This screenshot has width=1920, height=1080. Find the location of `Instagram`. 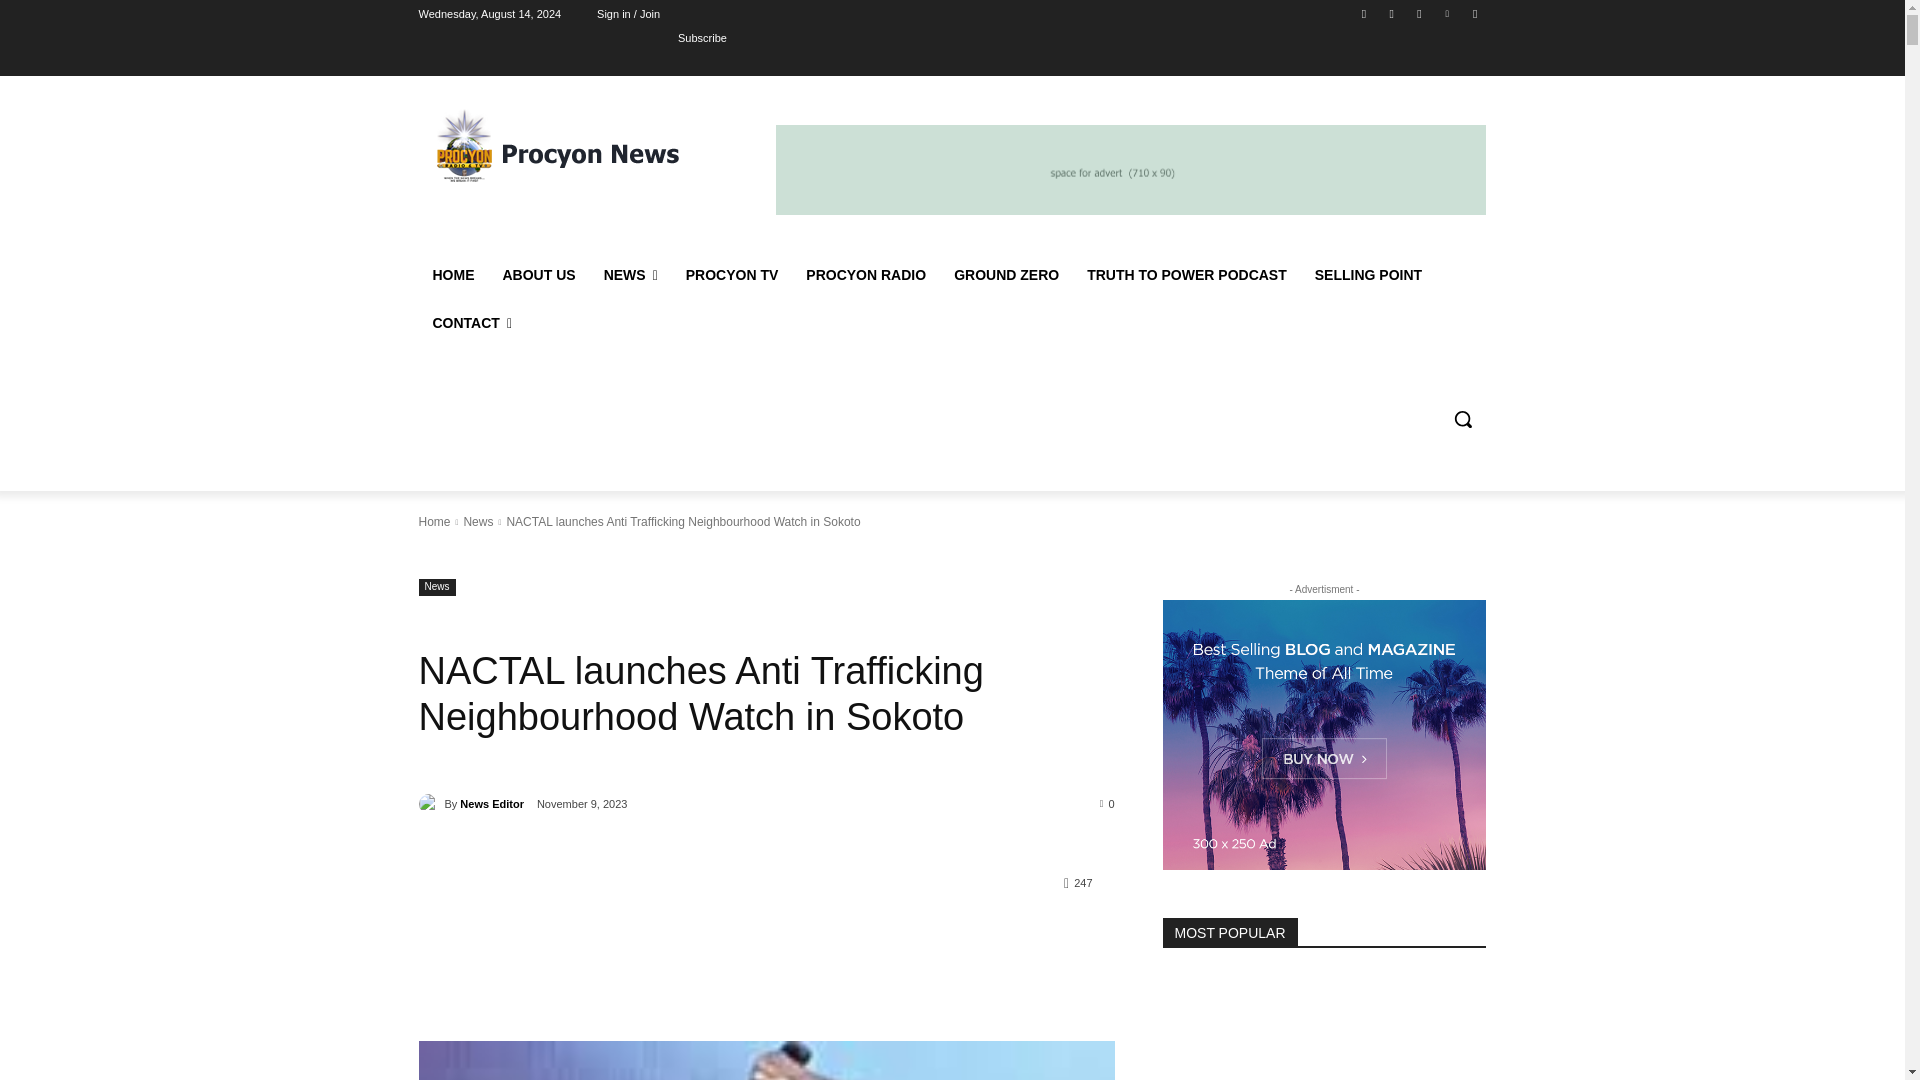

Instagram is located at coordinates (1392, 13).